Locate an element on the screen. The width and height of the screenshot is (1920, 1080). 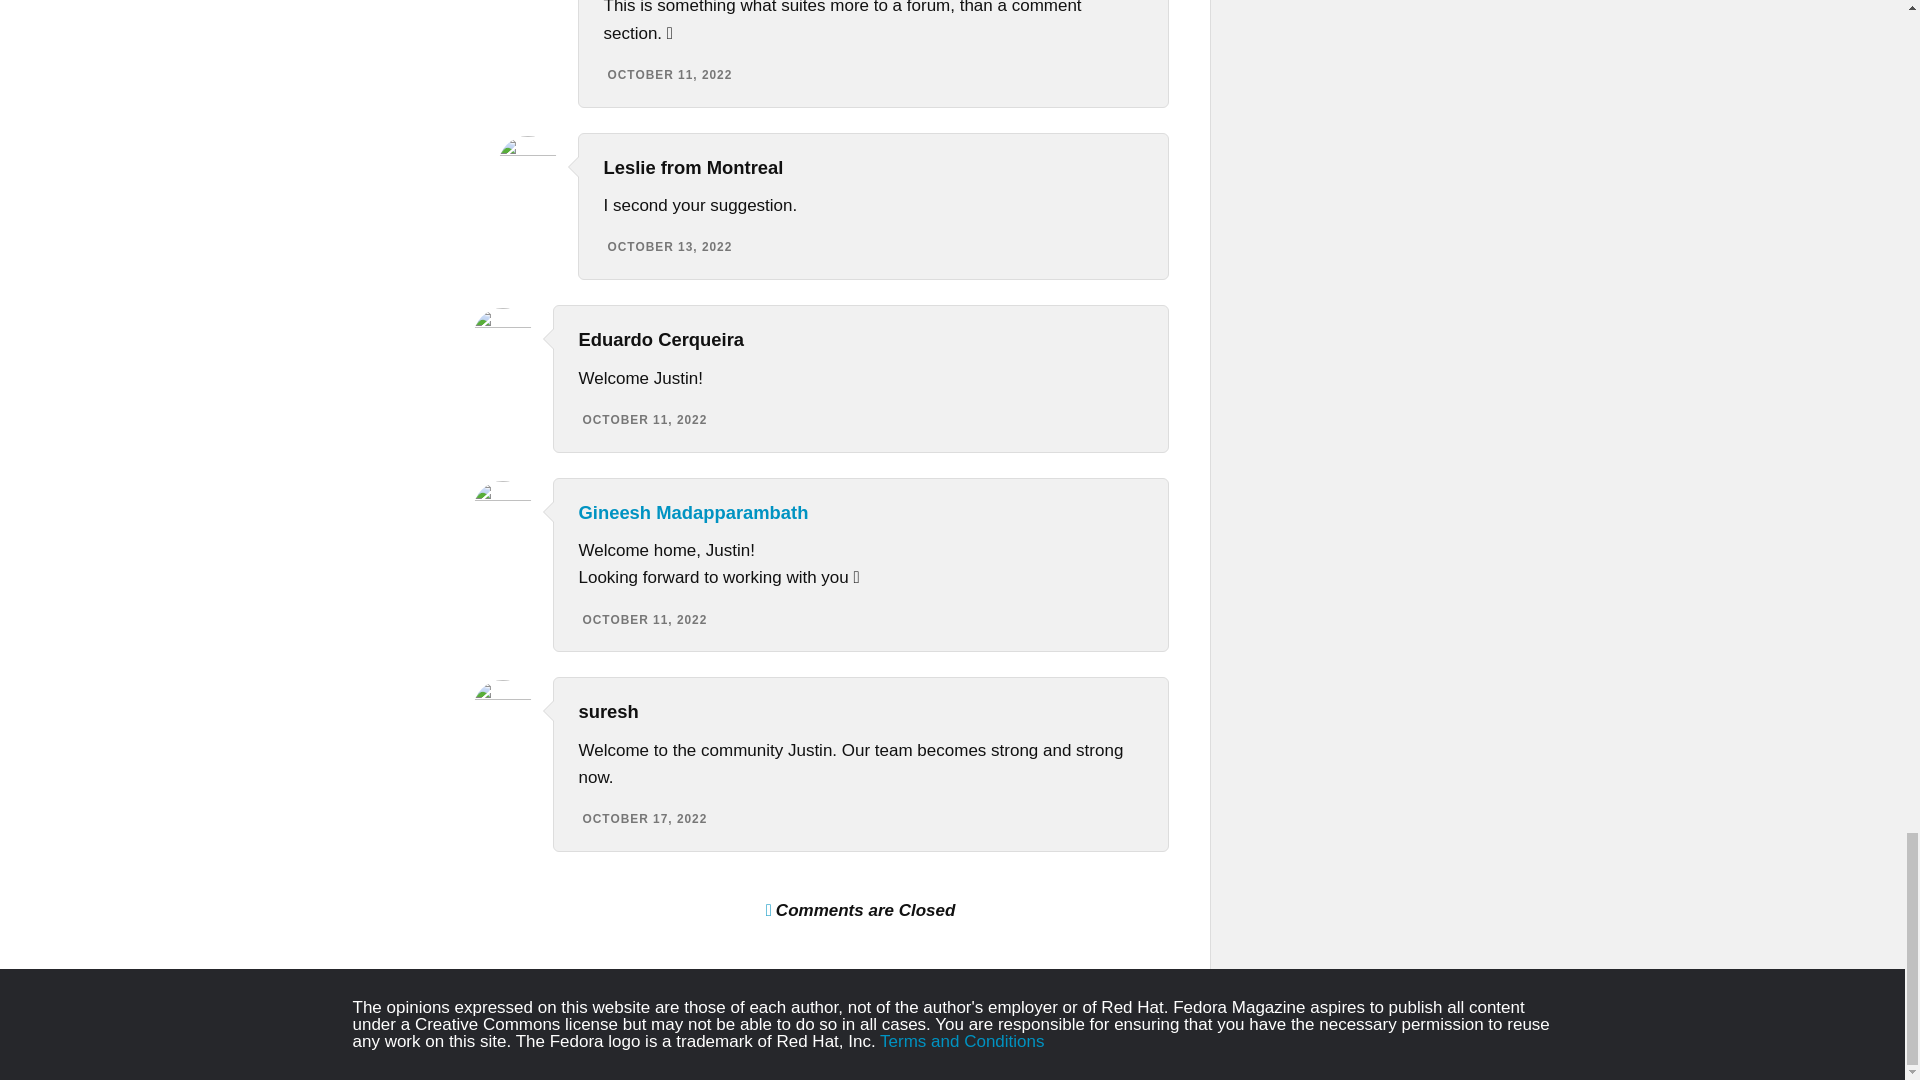
October 11, 2022 at 11:25 is located at coordinates (670, 75).